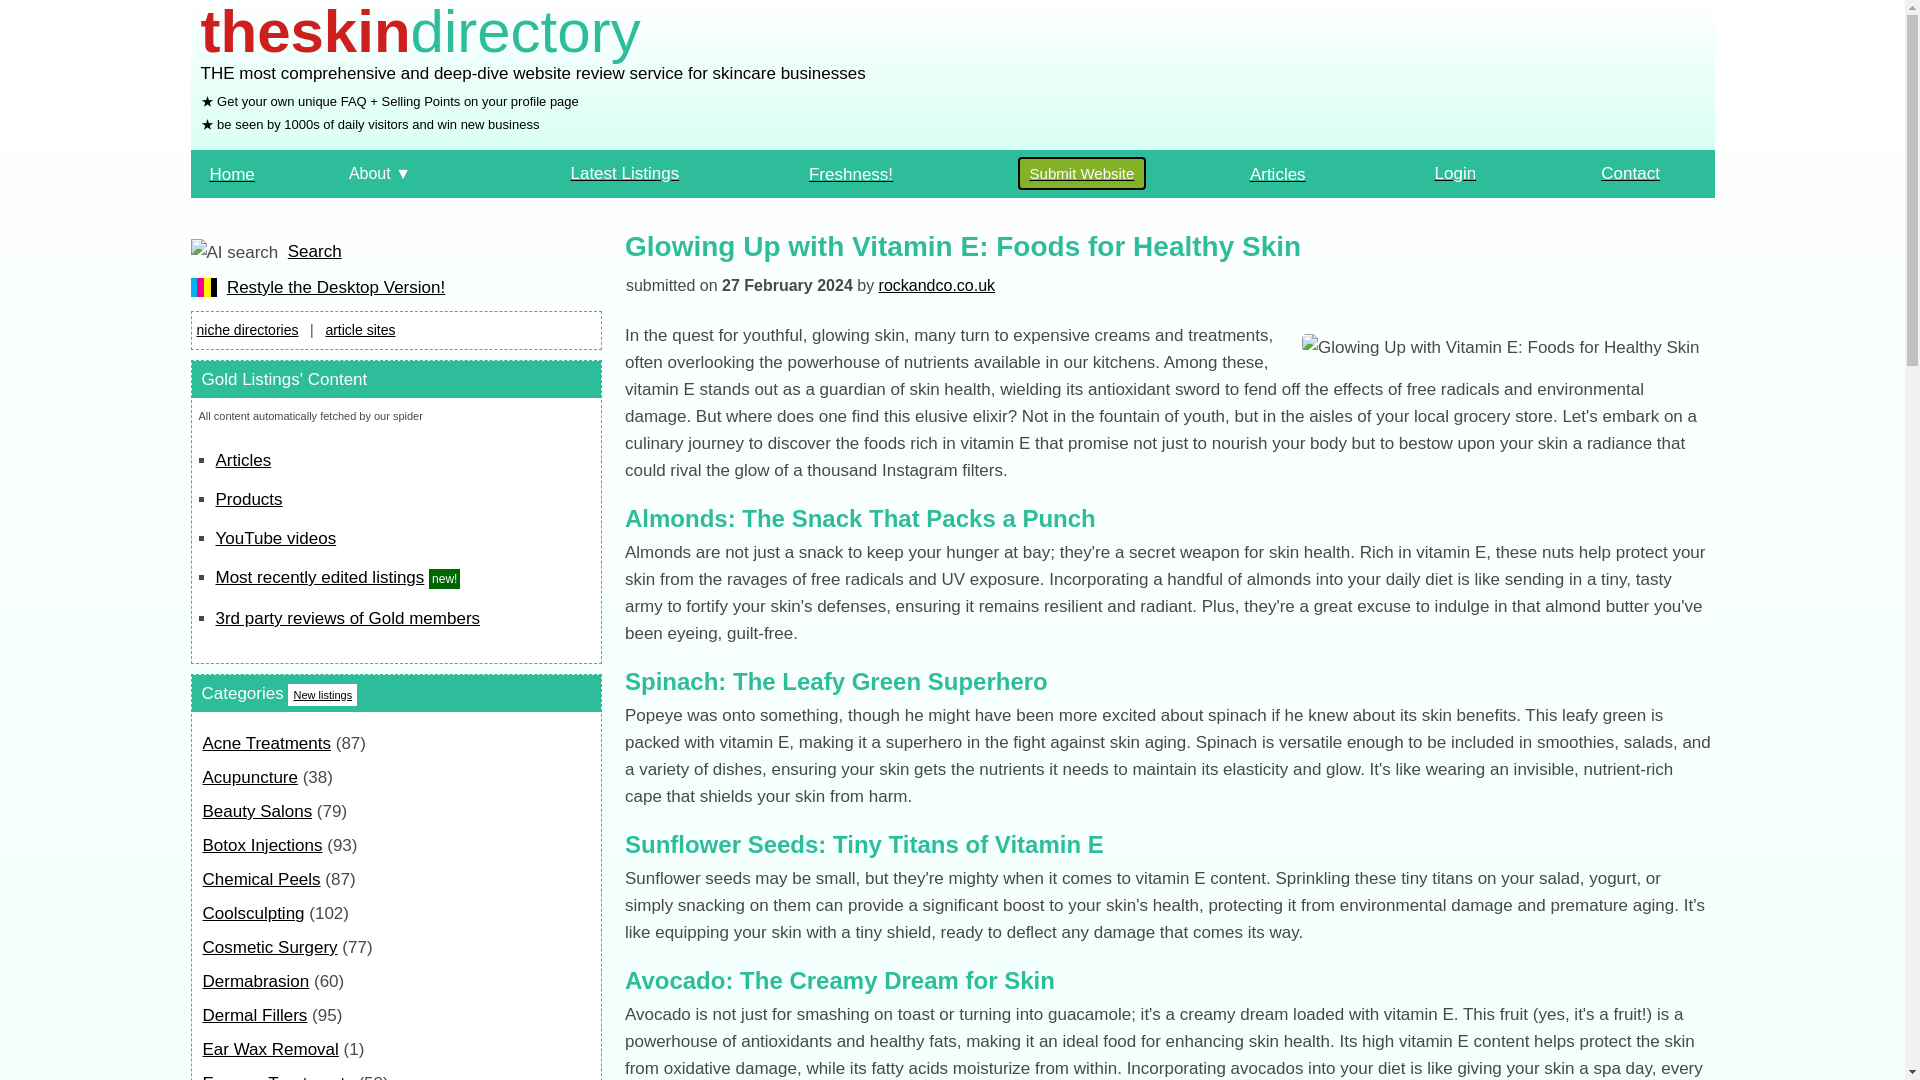 The width and height of the screenshot is (1920, 1080). Describe the element at coordinates (624, 173) in the screenshot. I see `Latest Listings` at that location.